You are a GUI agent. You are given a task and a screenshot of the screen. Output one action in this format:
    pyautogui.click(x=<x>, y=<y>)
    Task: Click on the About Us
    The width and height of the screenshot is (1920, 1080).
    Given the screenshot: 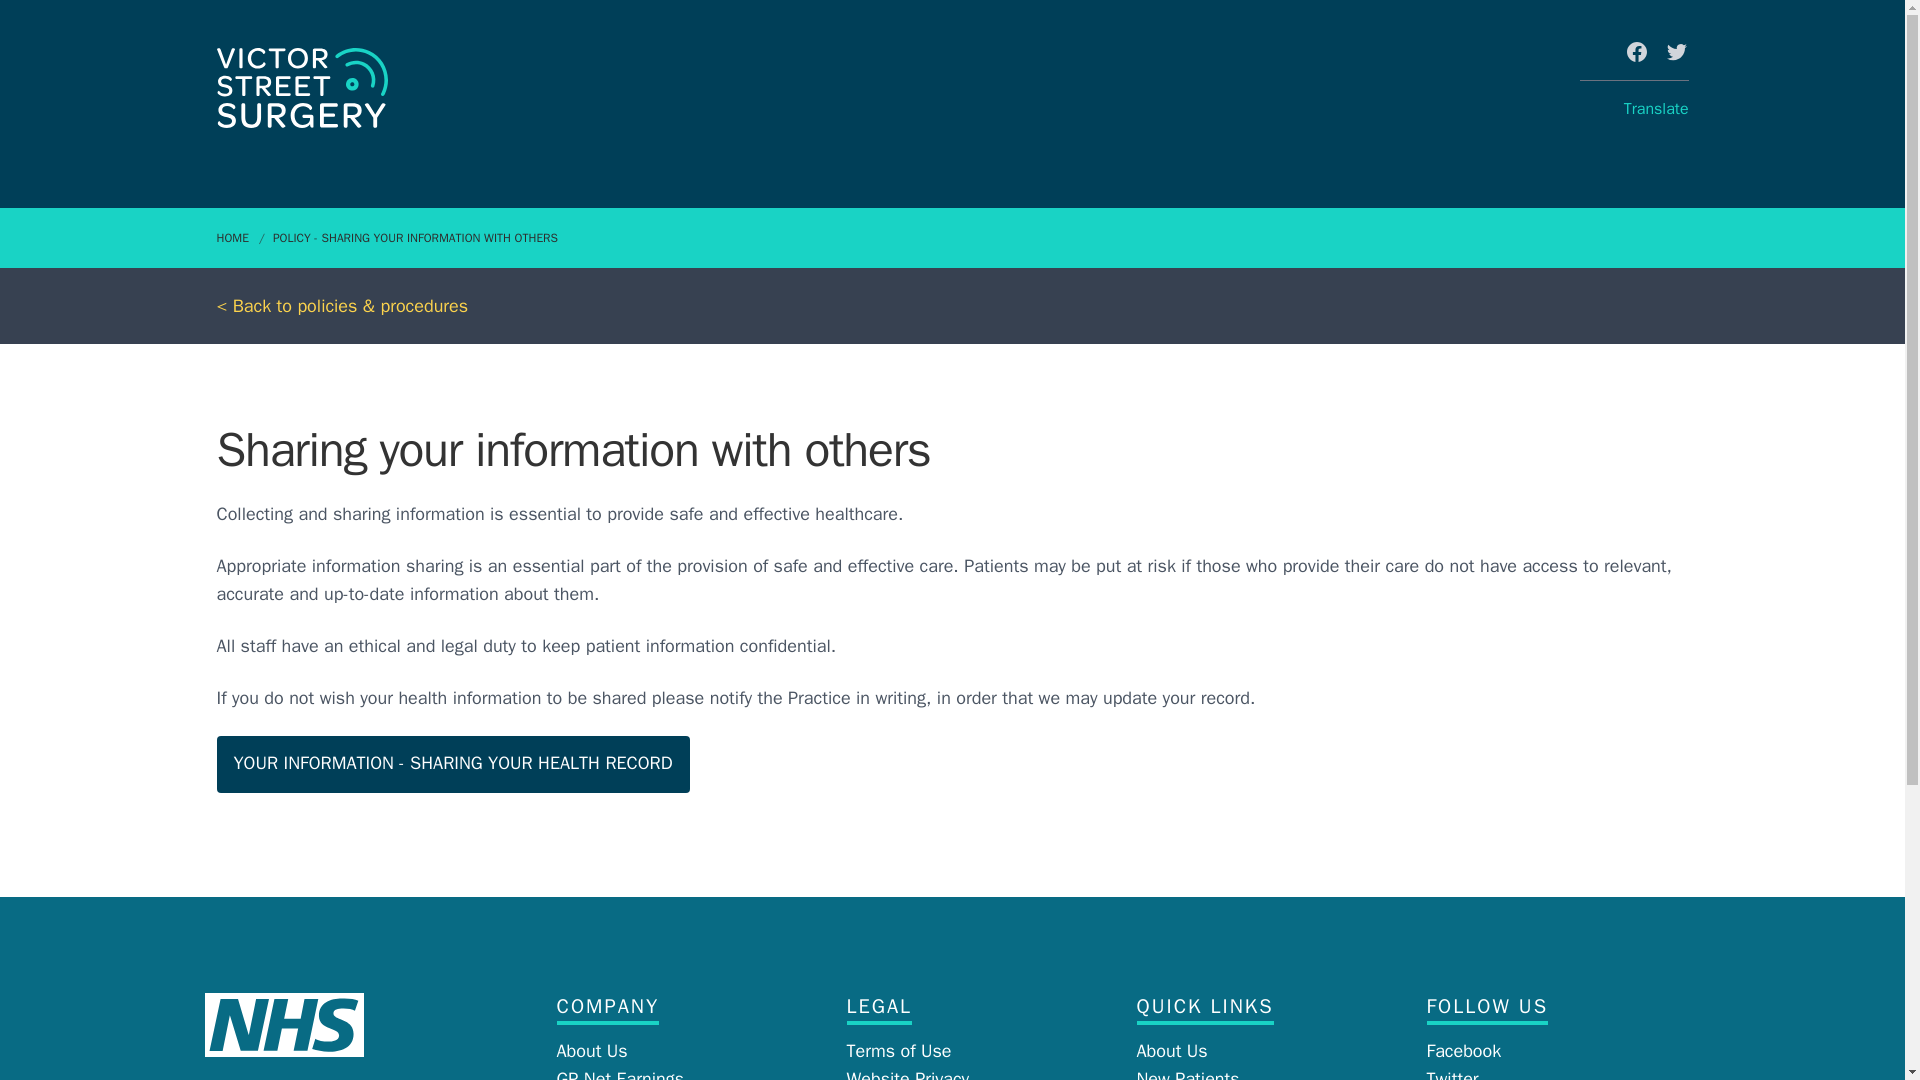 What is the action you would take?
    pyautogui.click(x=592, y=1050)
    